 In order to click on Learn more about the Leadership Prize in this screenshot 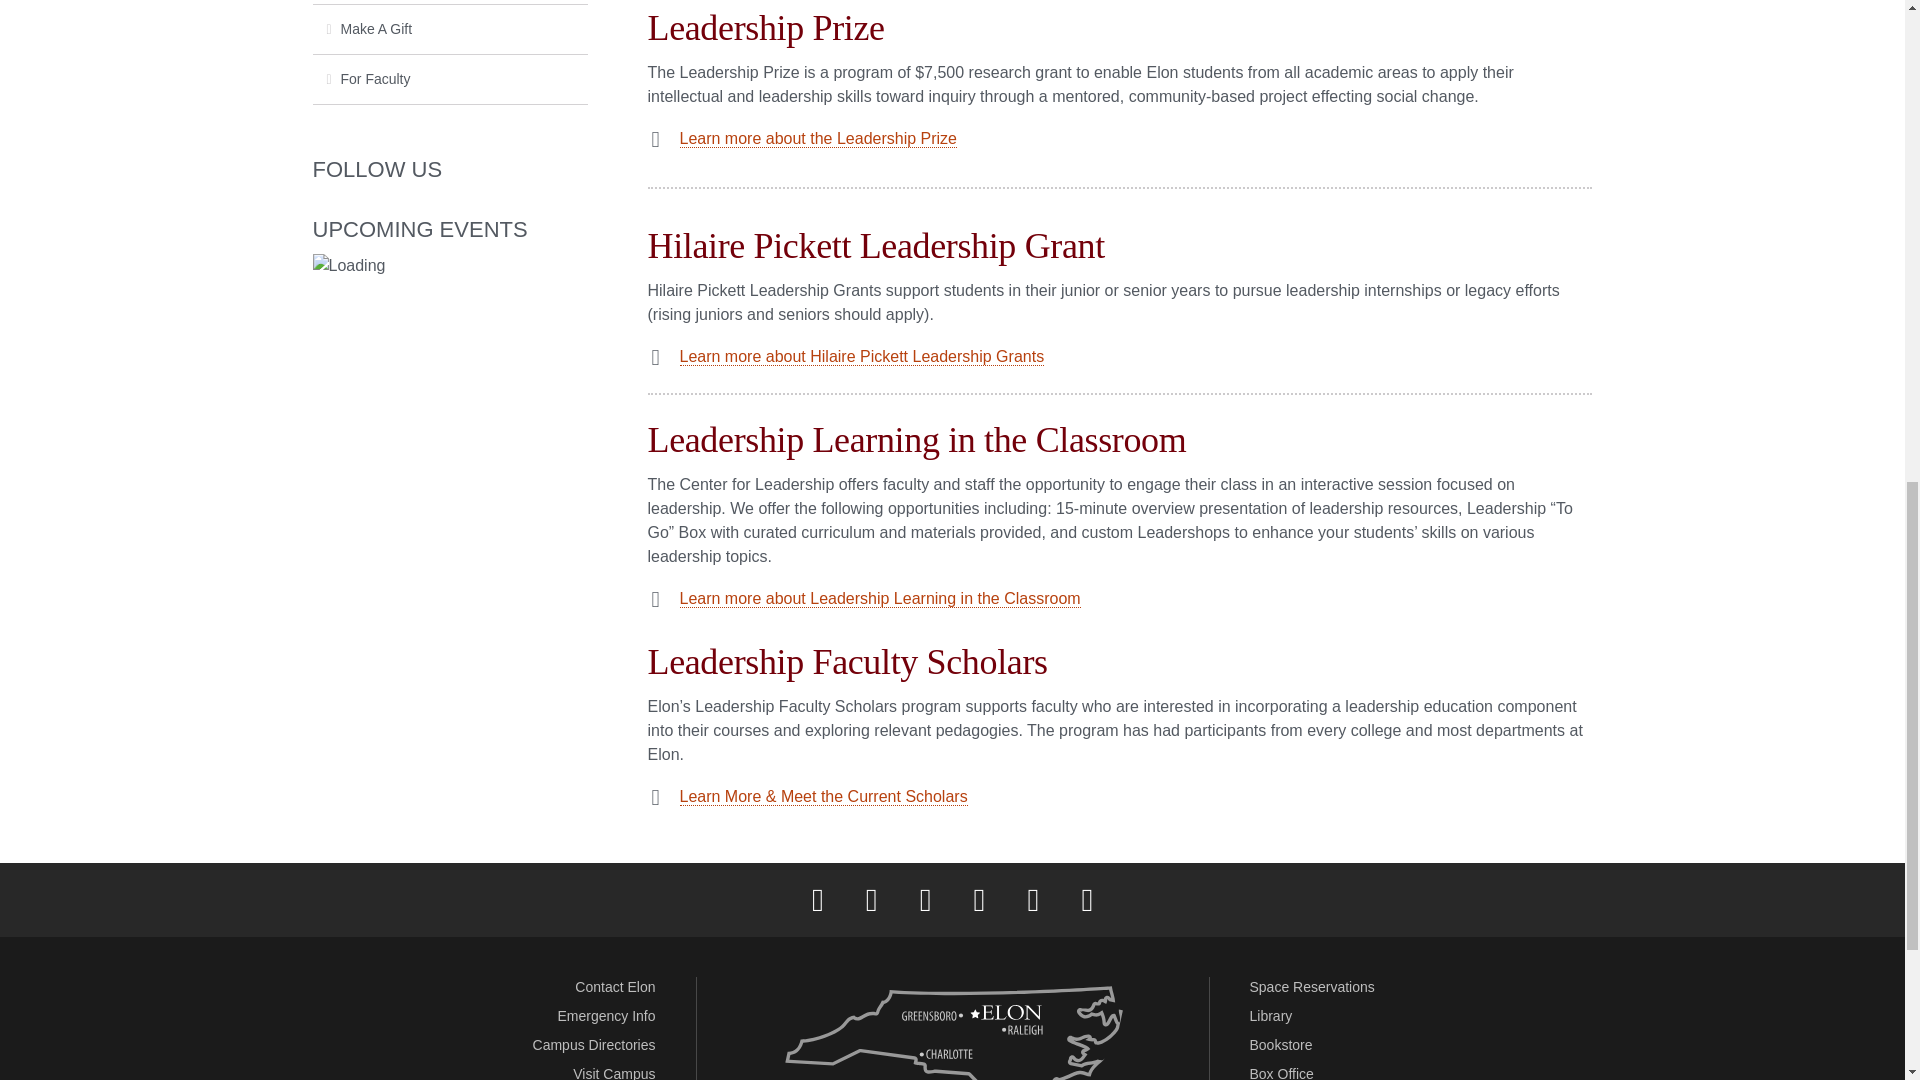, I will do `click(818, 138)`.